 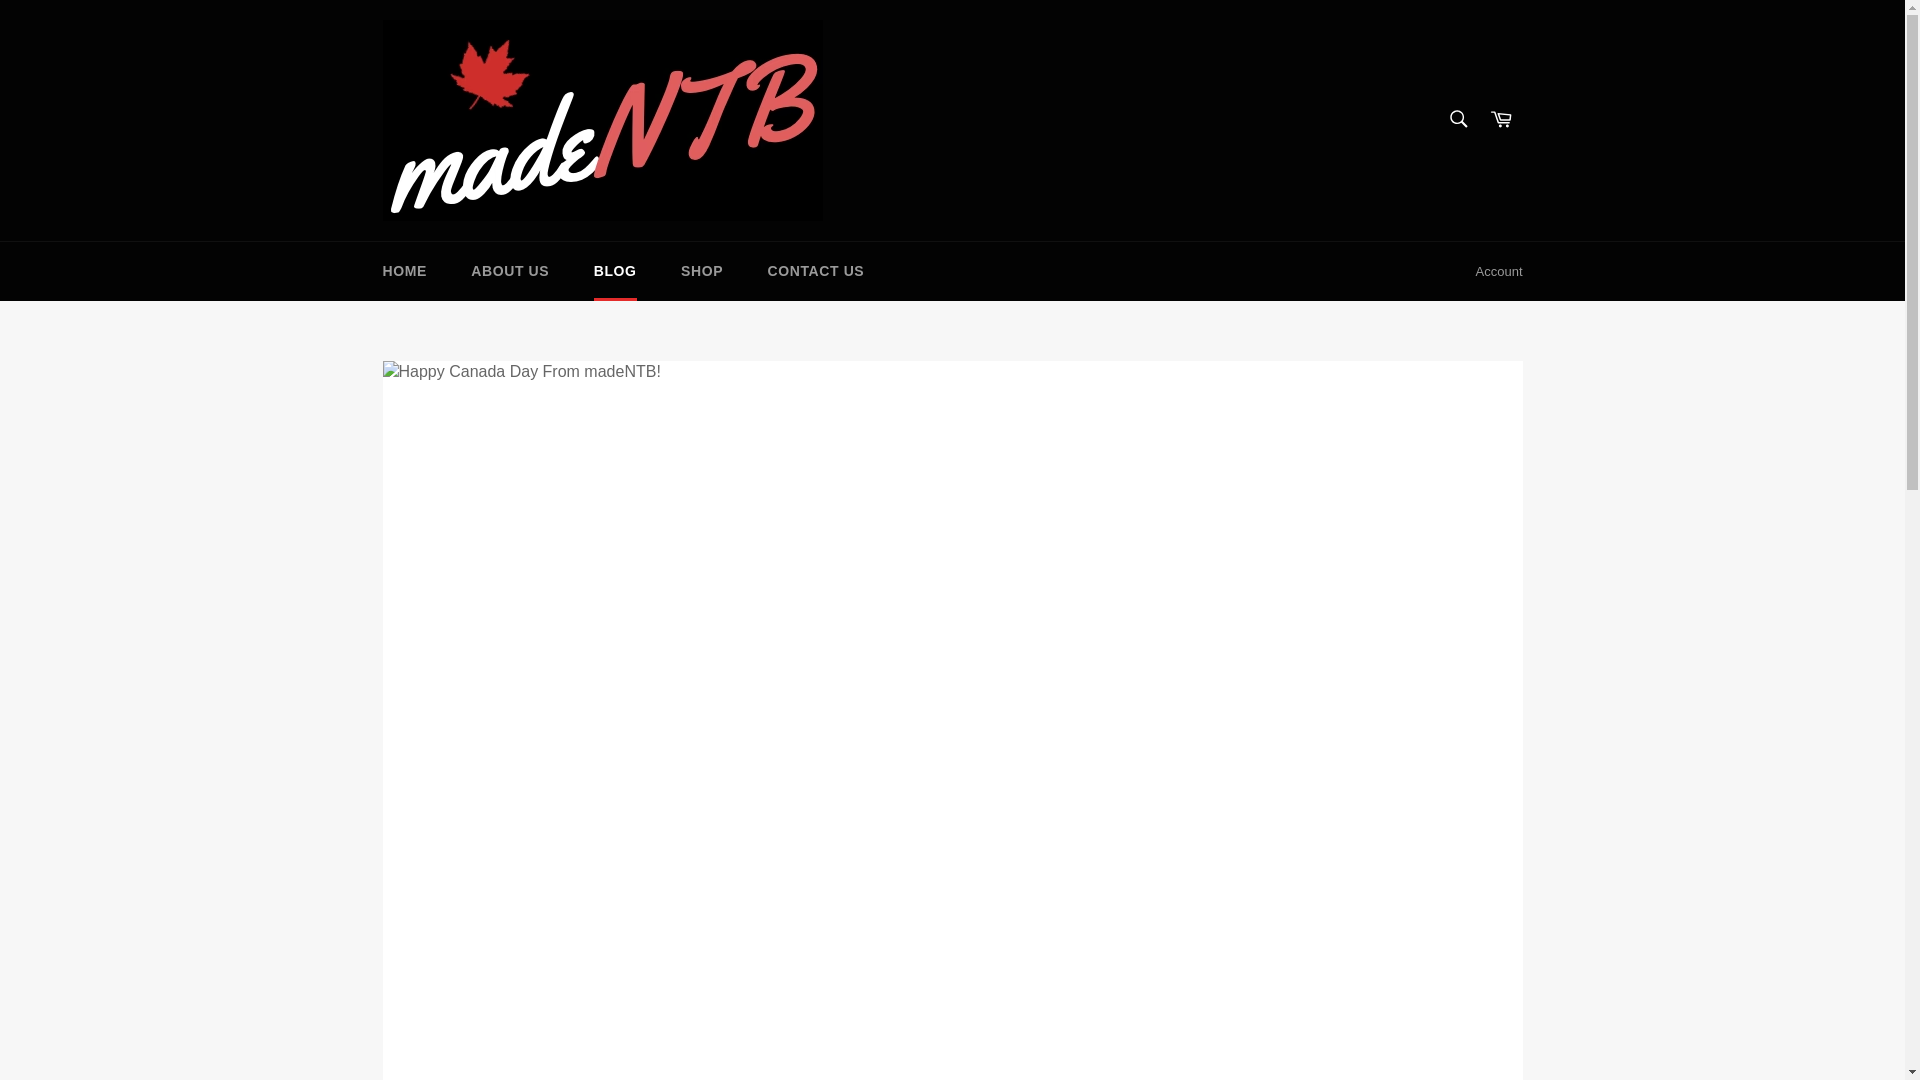 I want to click on HOME, so click(x=404, y=271).